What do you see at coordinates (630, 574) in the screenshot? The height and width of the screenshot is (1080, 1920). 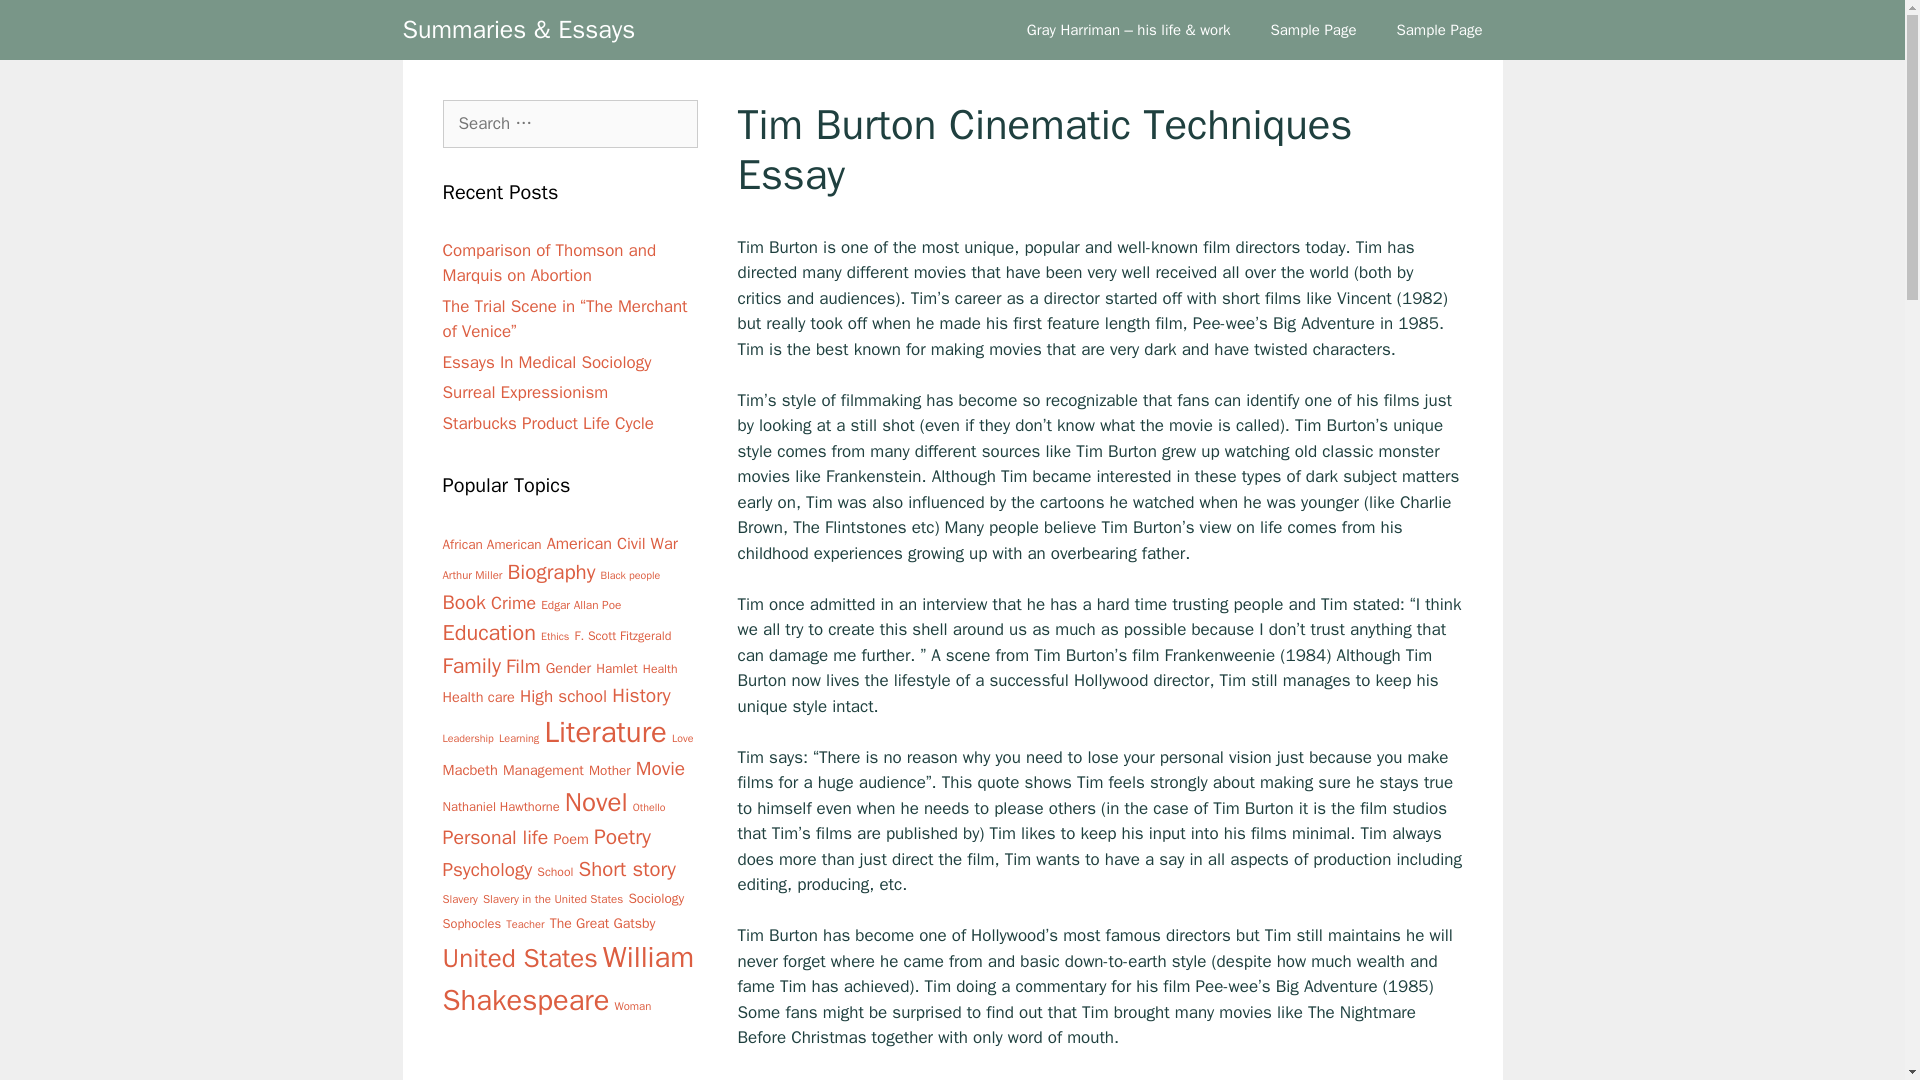 I see `Black people` at bounding box center [630, 574].